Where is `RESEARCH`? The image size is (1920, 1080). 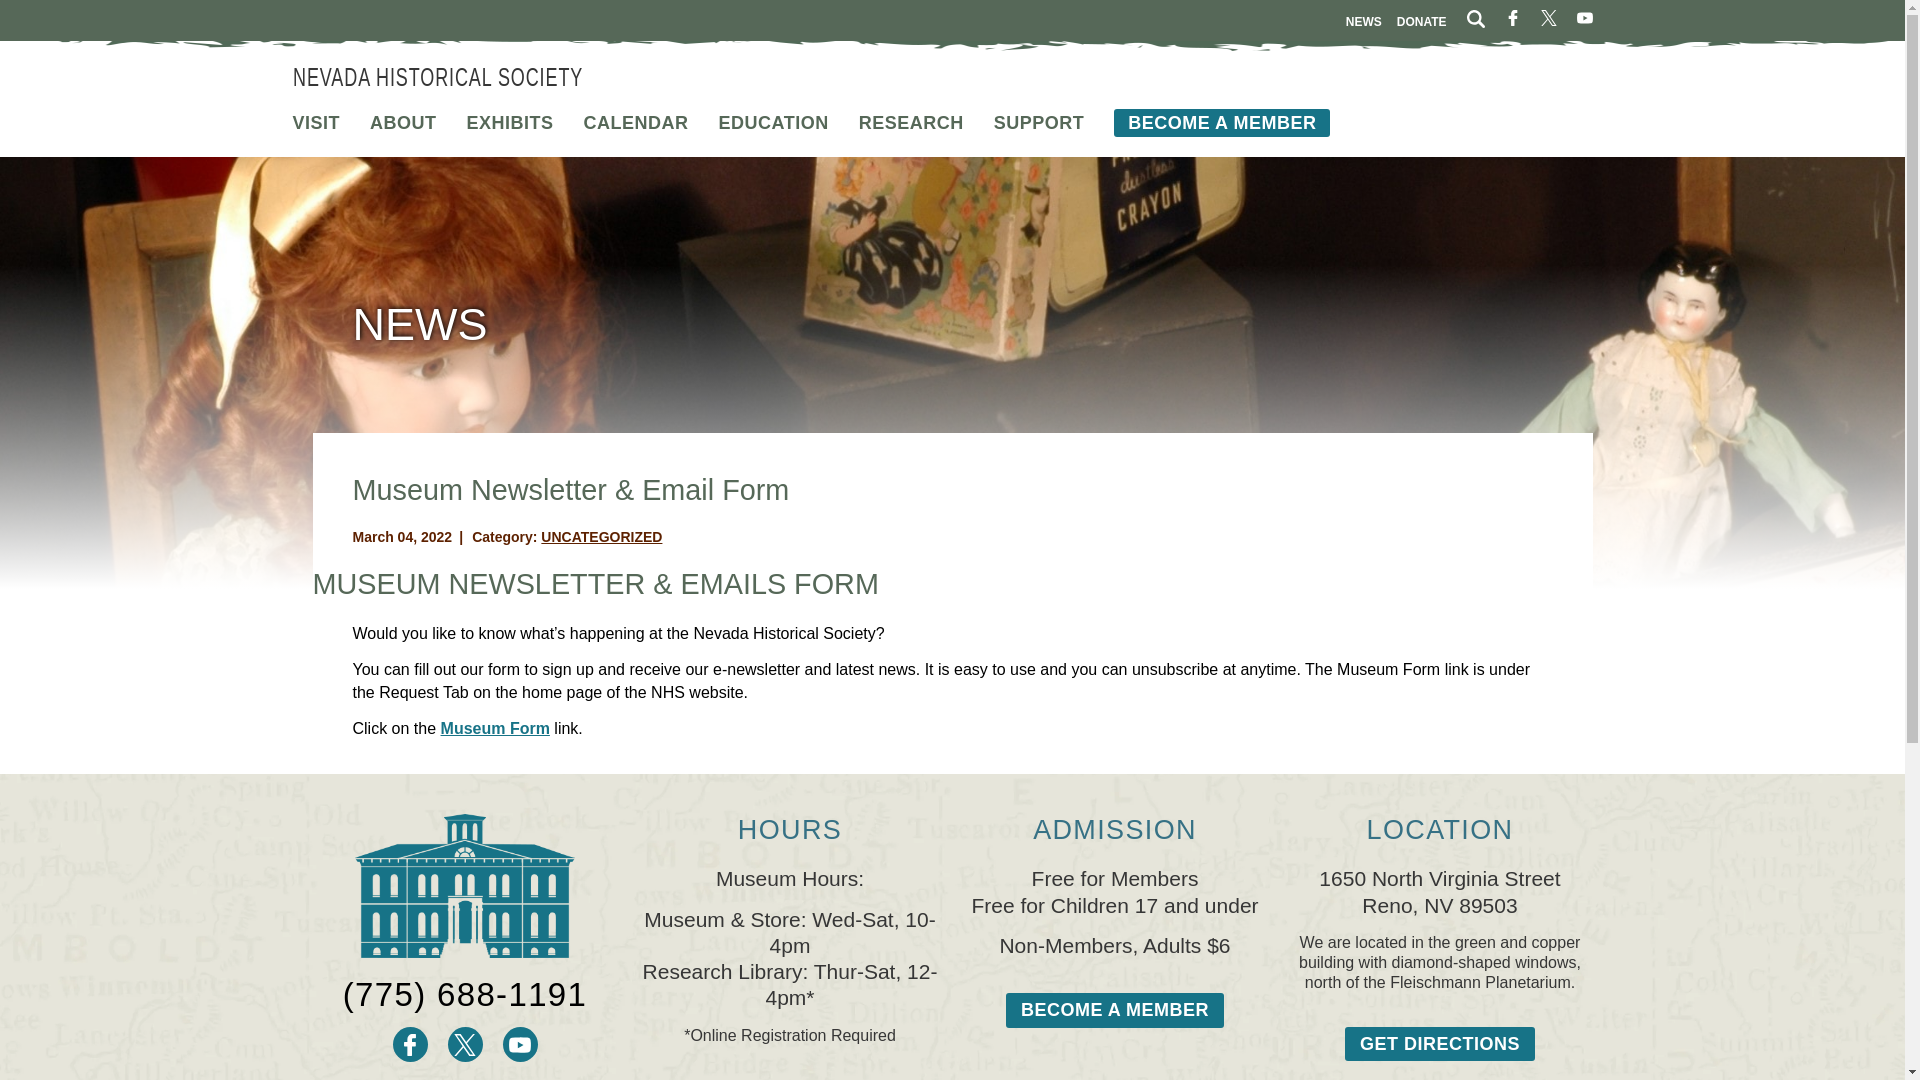
RESEARCH is located at coordinates (910, 122).